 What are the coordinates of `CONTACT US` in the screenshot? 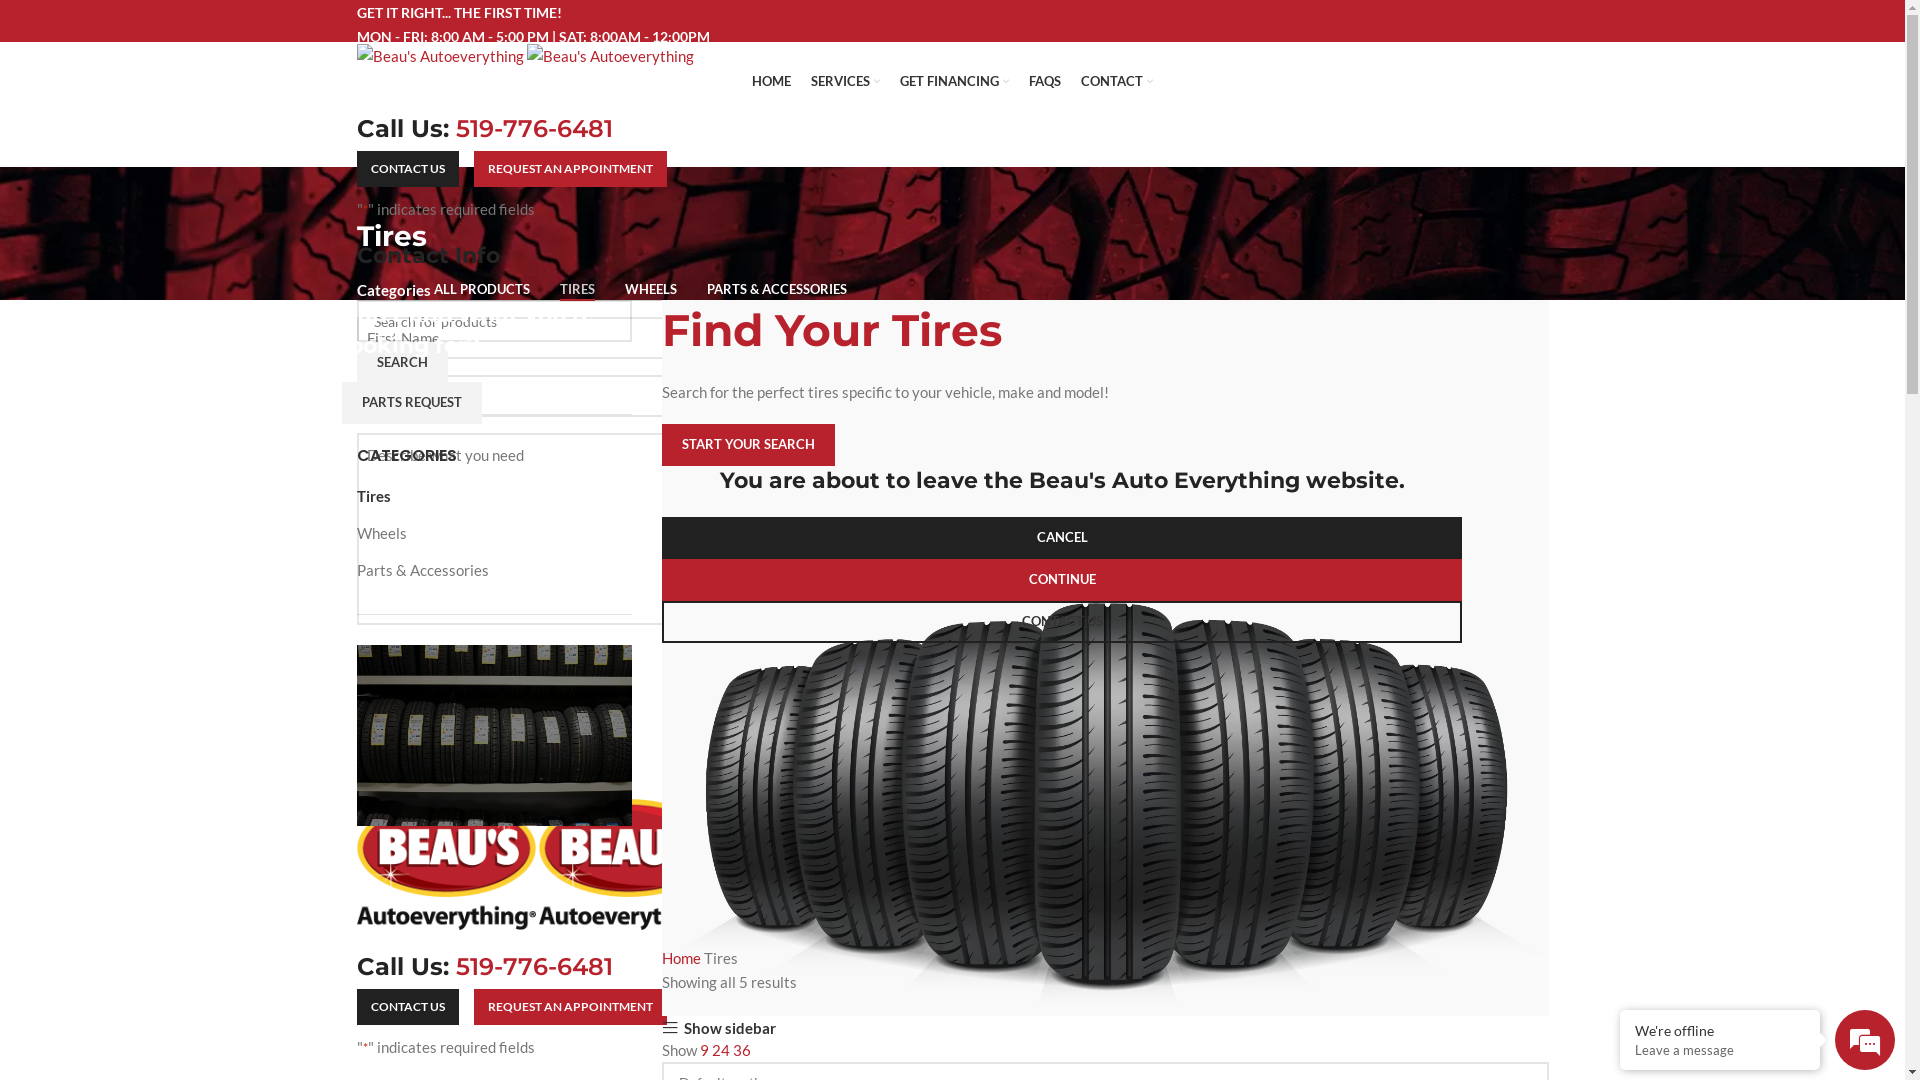 It's located at (407, 1007).